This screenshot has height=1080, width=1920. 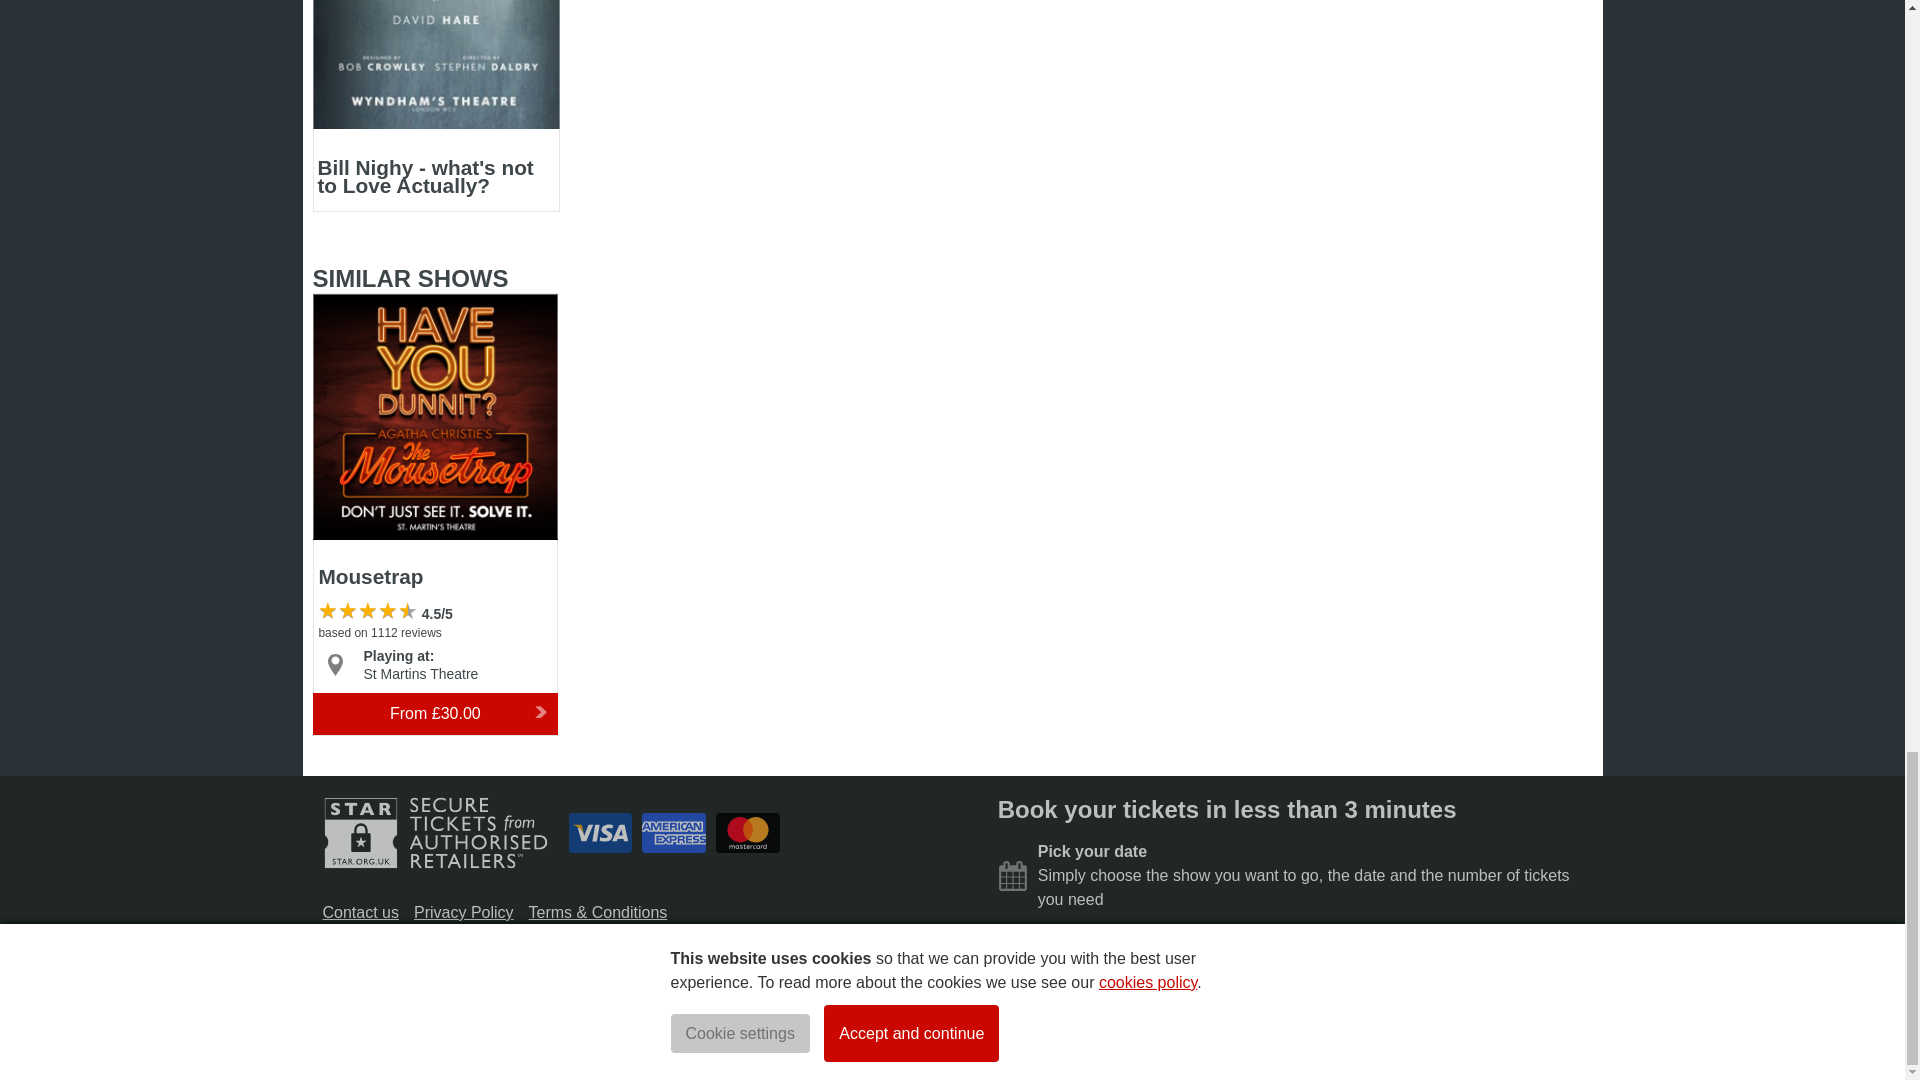 What do you see at coordinates (434, 104) in the screenshot?
I see `Bill Nighy - what's not to Love Actually?` at bounding box center [434, 104].